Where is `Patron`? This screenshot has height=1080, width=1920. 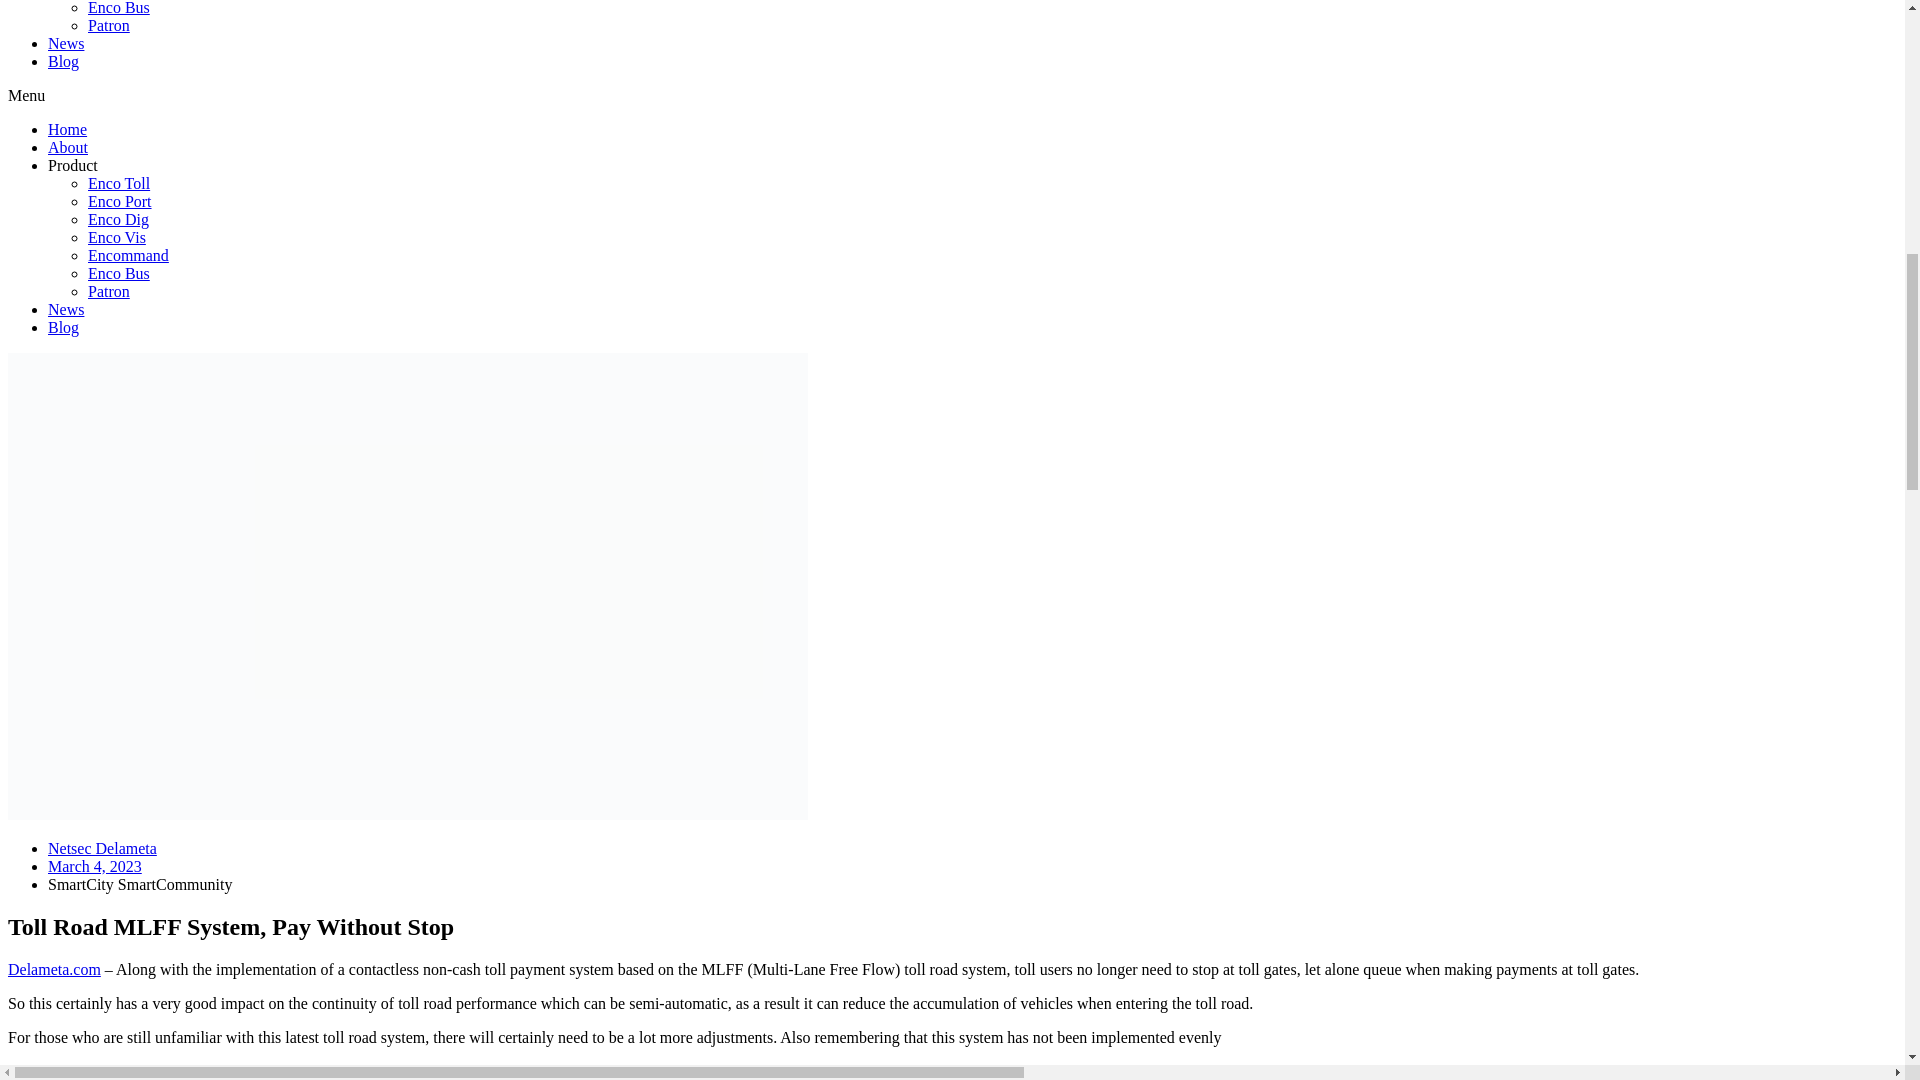 Patron is located at coordinates (109, 291).